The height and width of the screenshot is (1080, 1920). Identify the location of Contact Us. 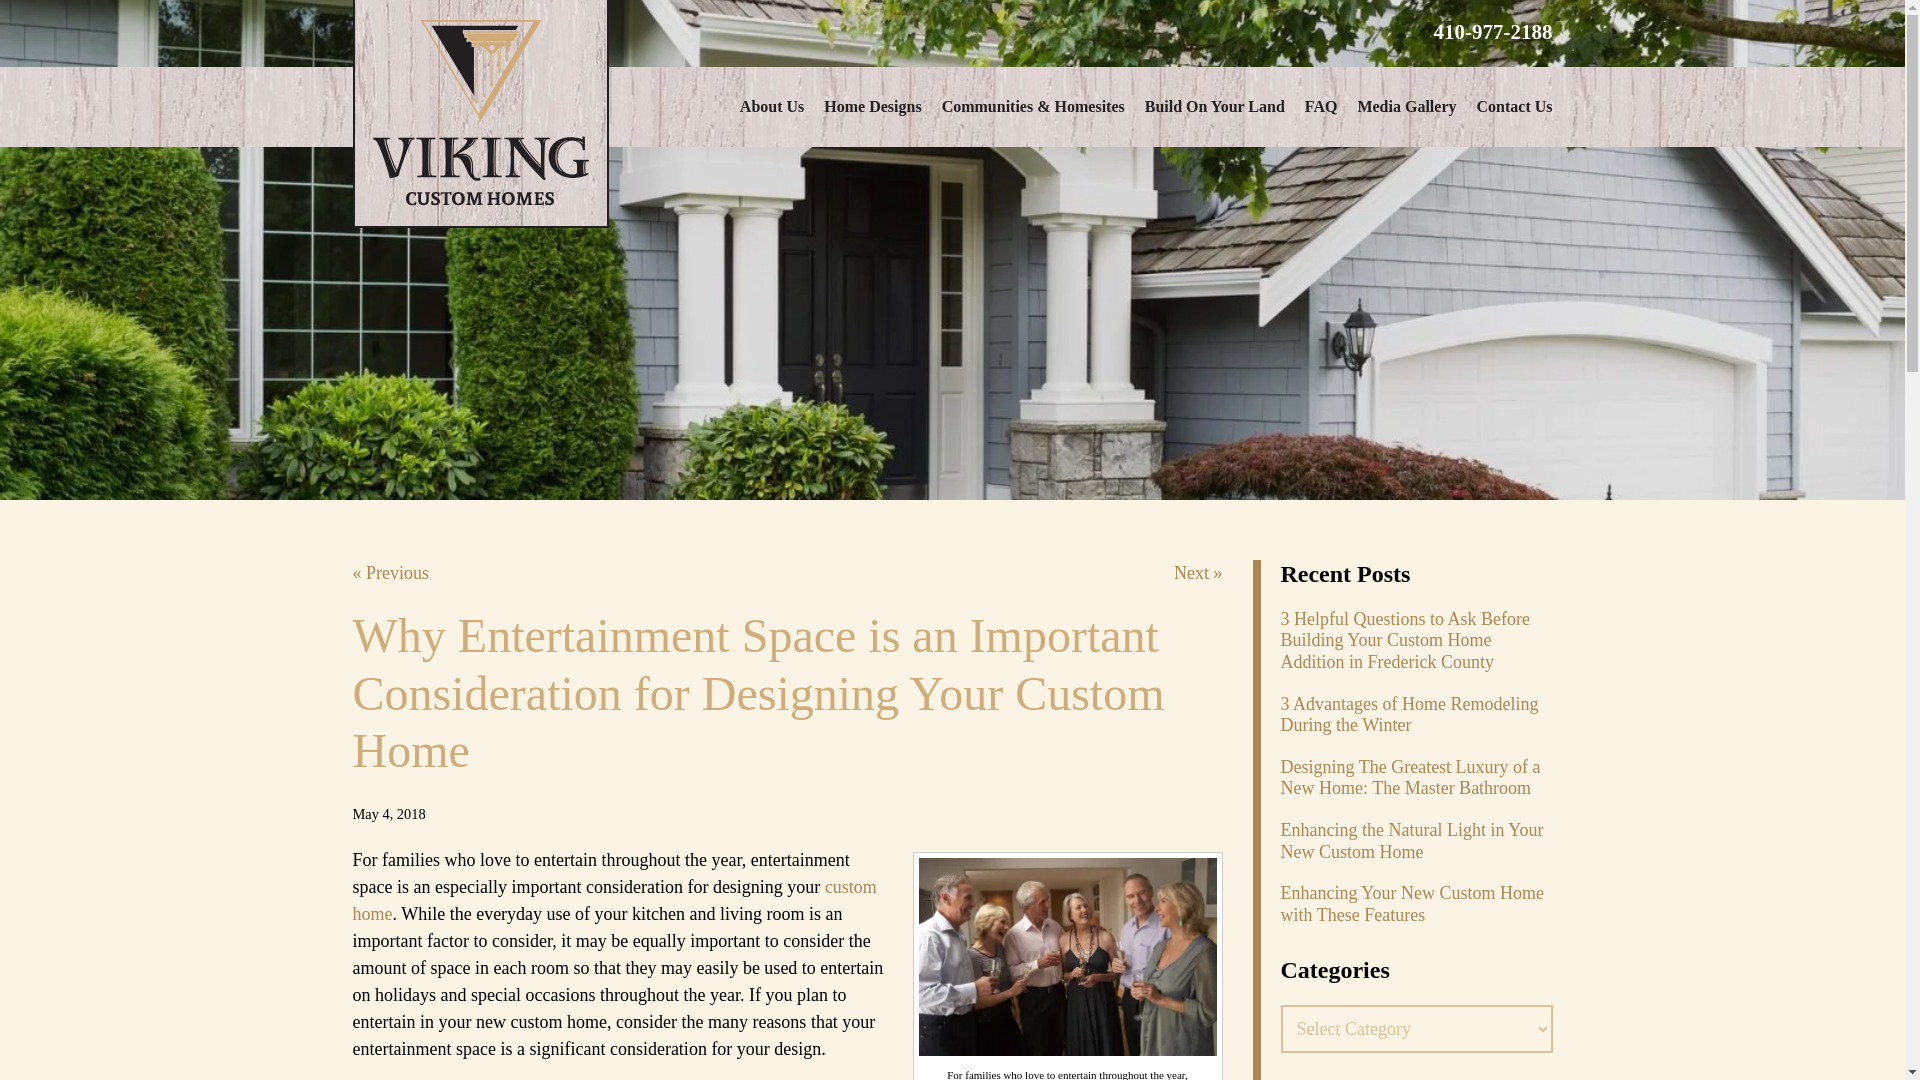
(1514, 106).